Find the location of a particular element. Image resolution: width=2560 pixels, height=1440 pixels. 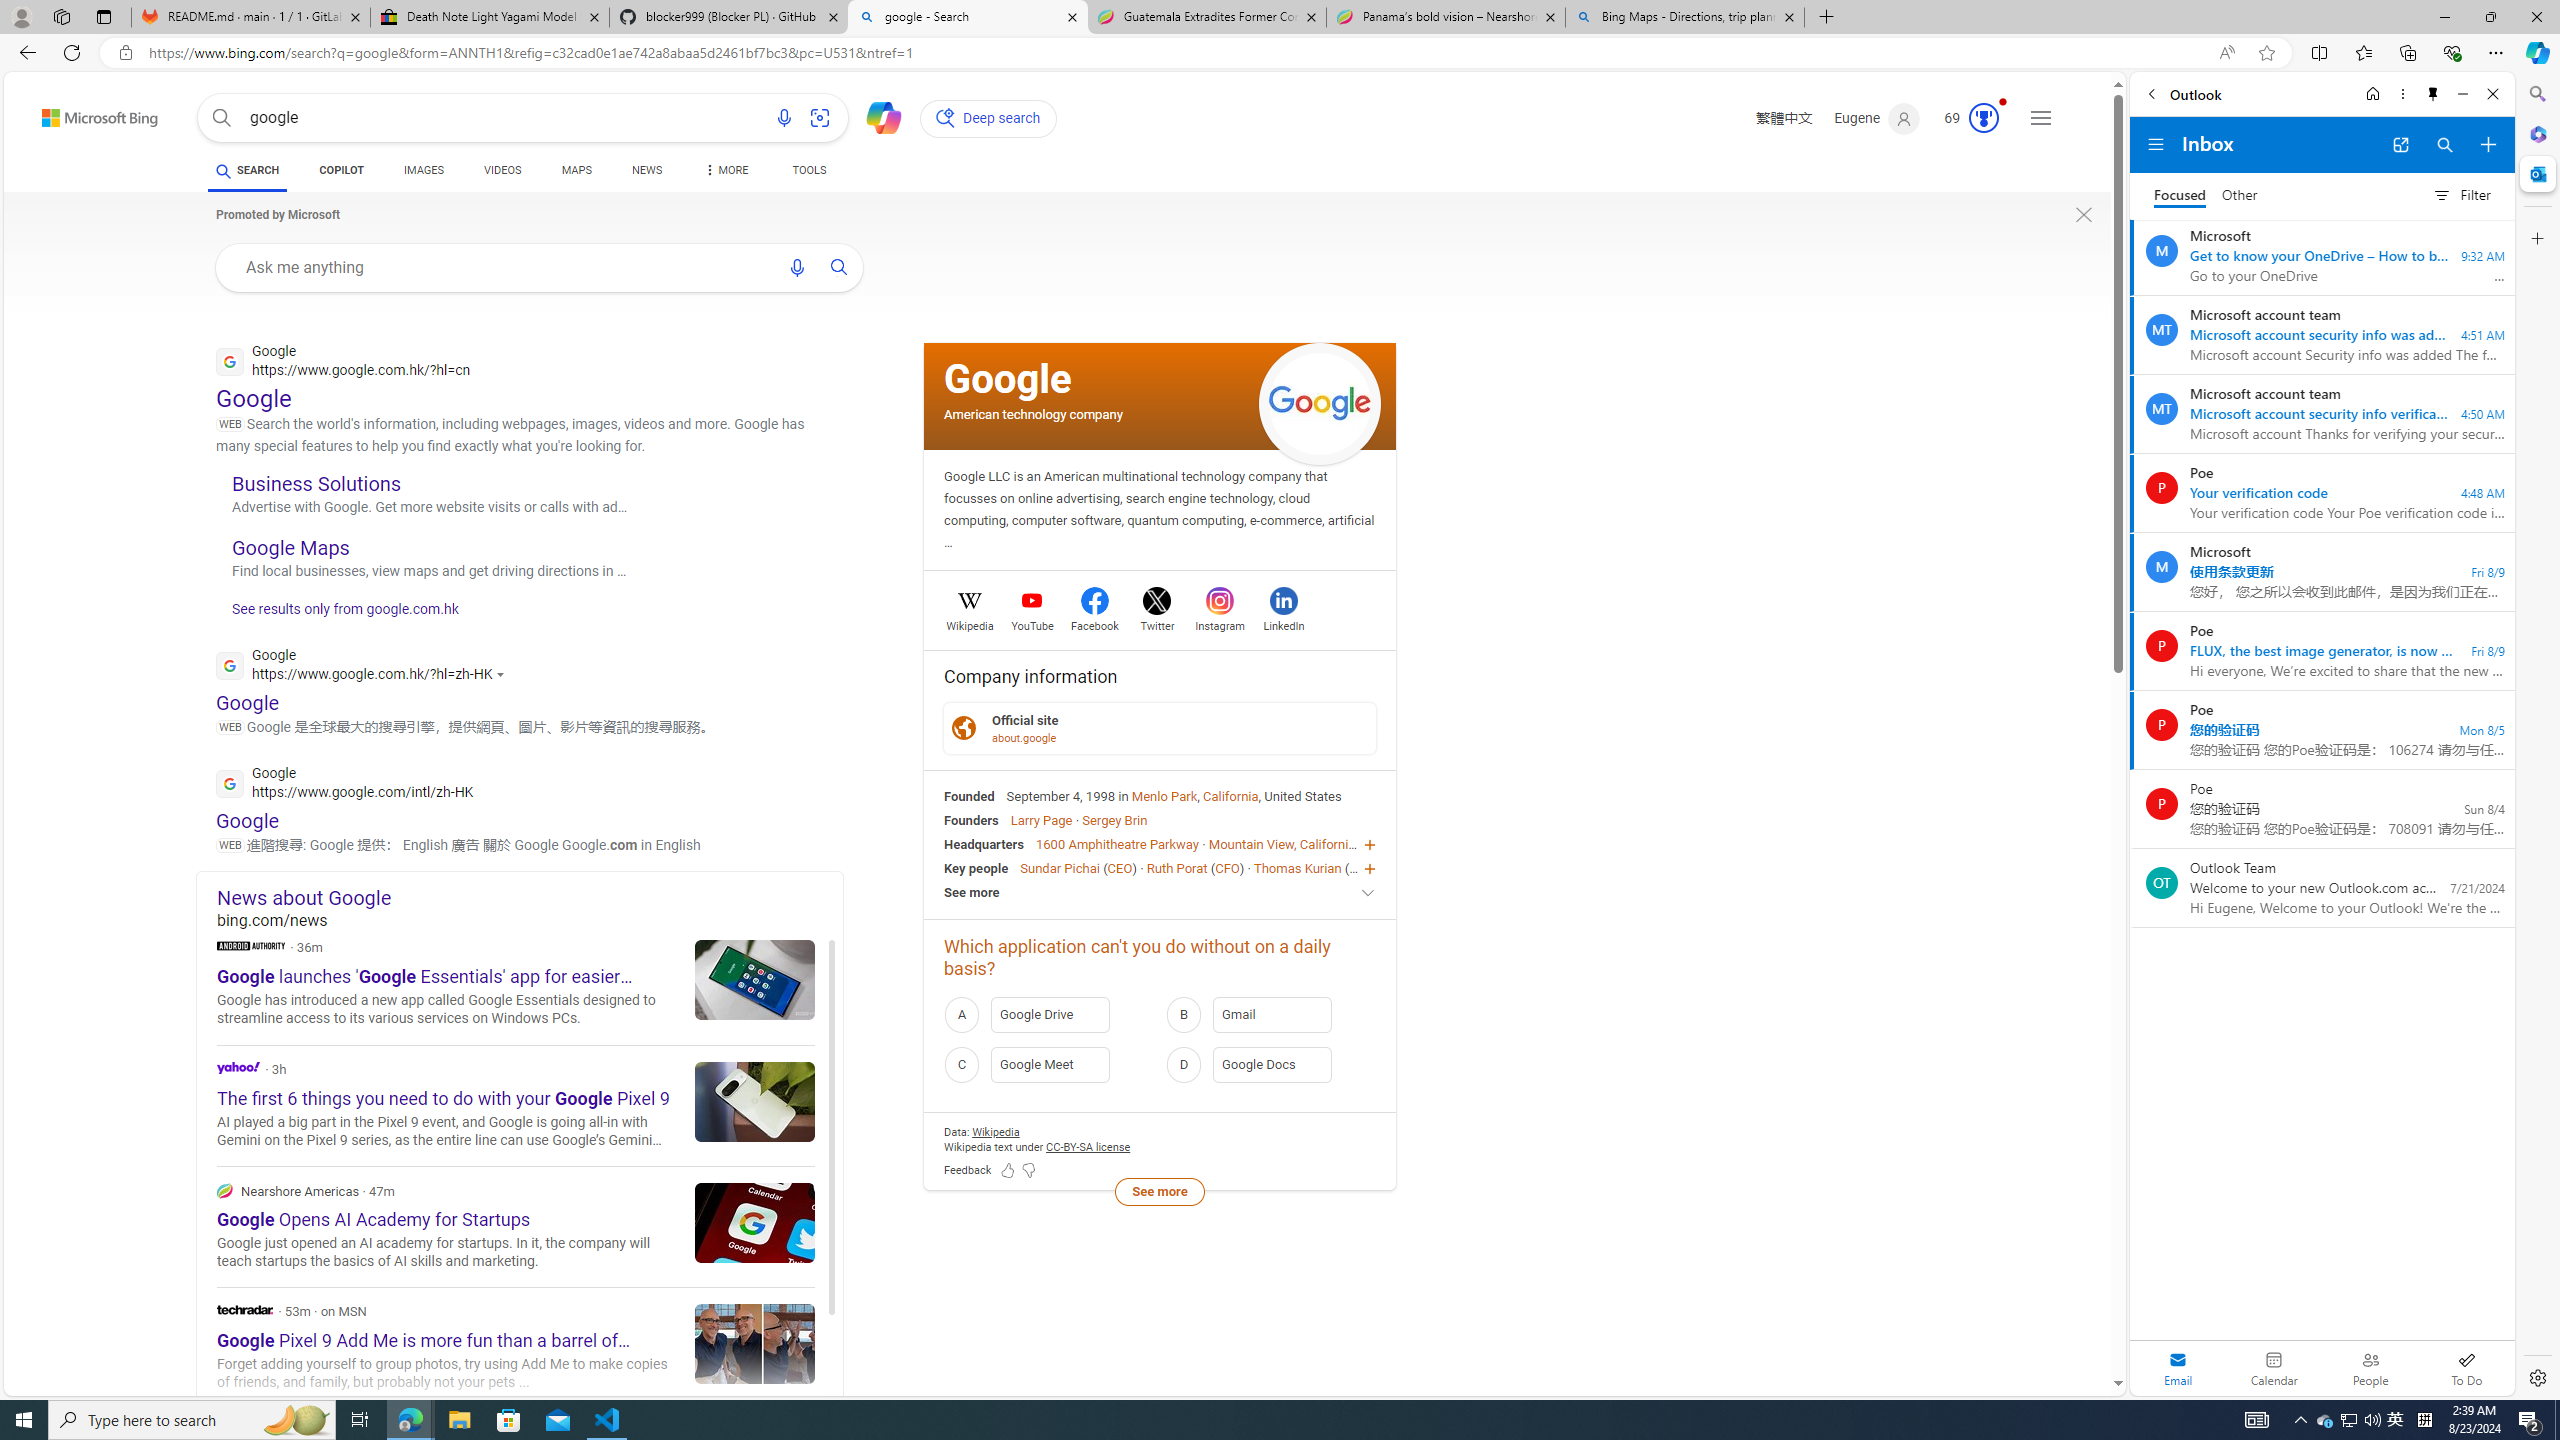

Home is located at coordinates (2371, 94).